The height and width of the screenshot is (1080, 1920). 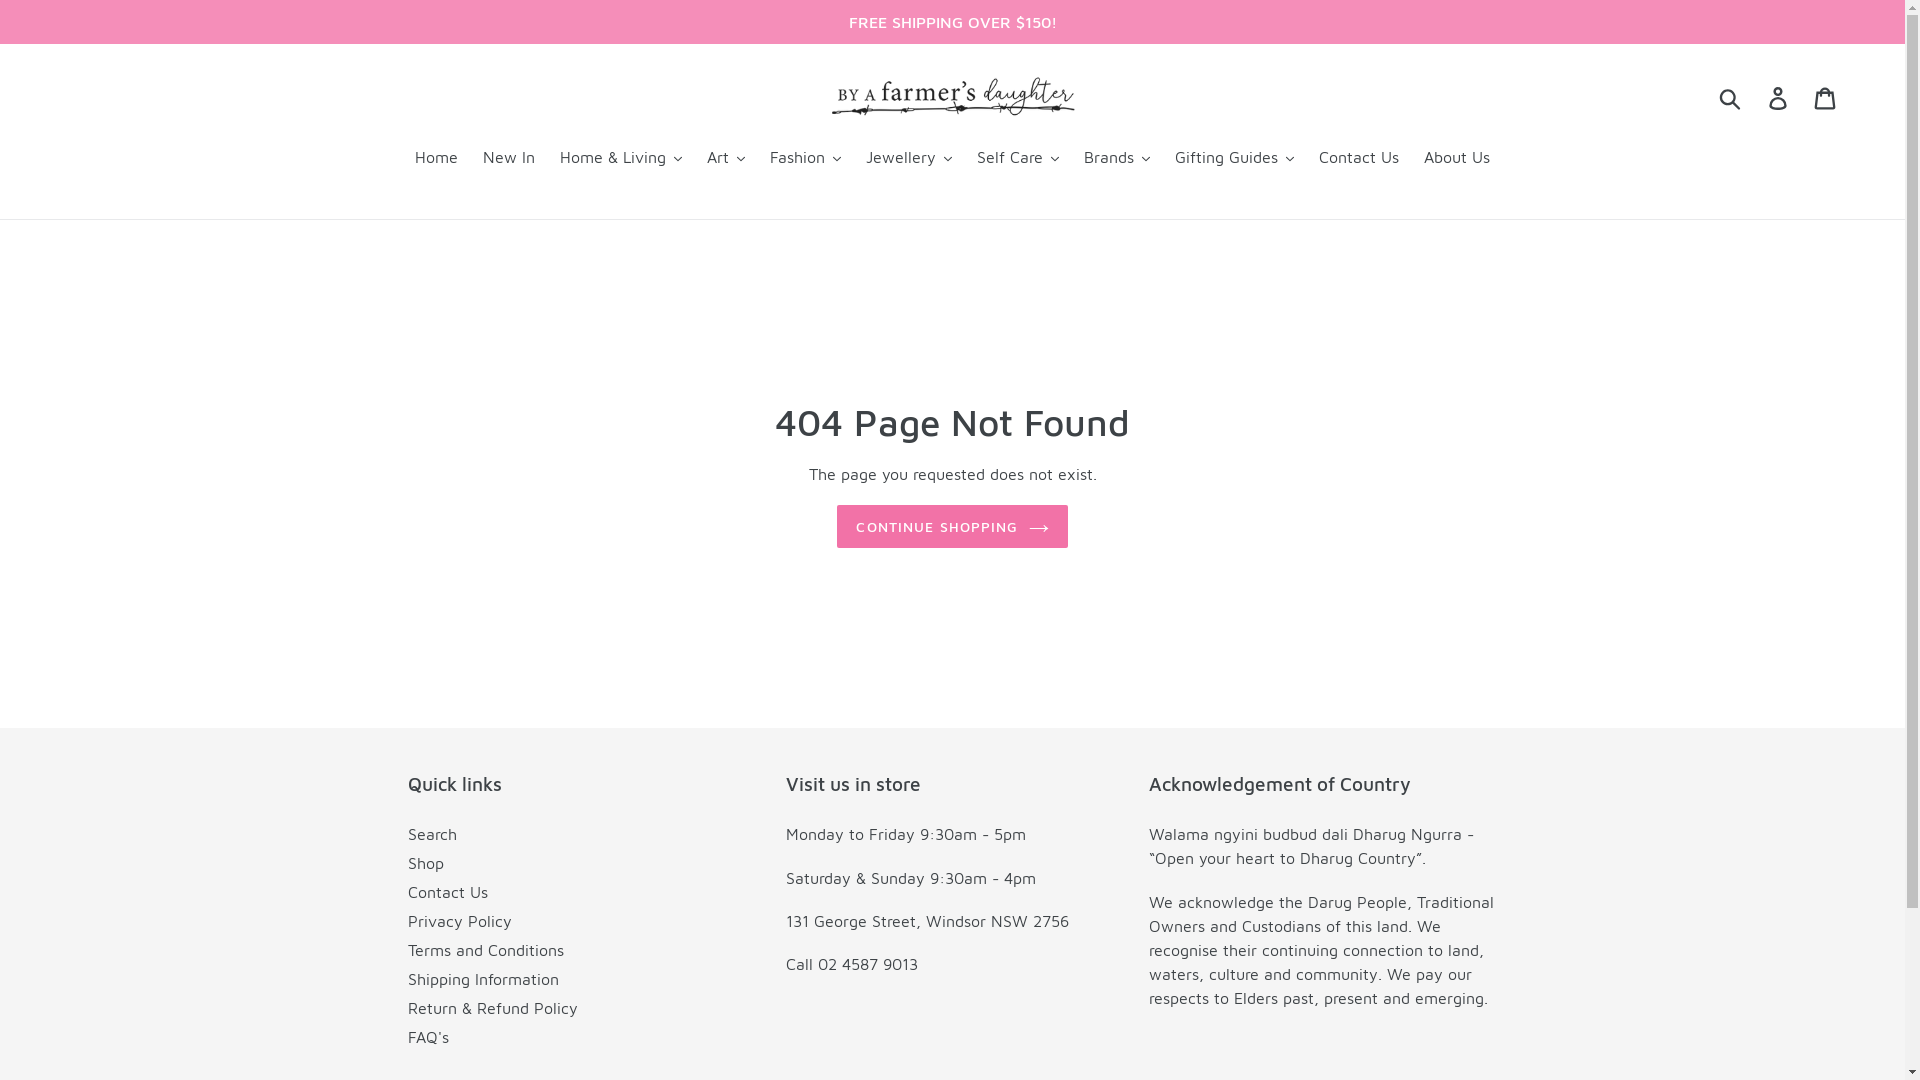 I want to click on Terms and Conditions, so click(x=486, y=950).